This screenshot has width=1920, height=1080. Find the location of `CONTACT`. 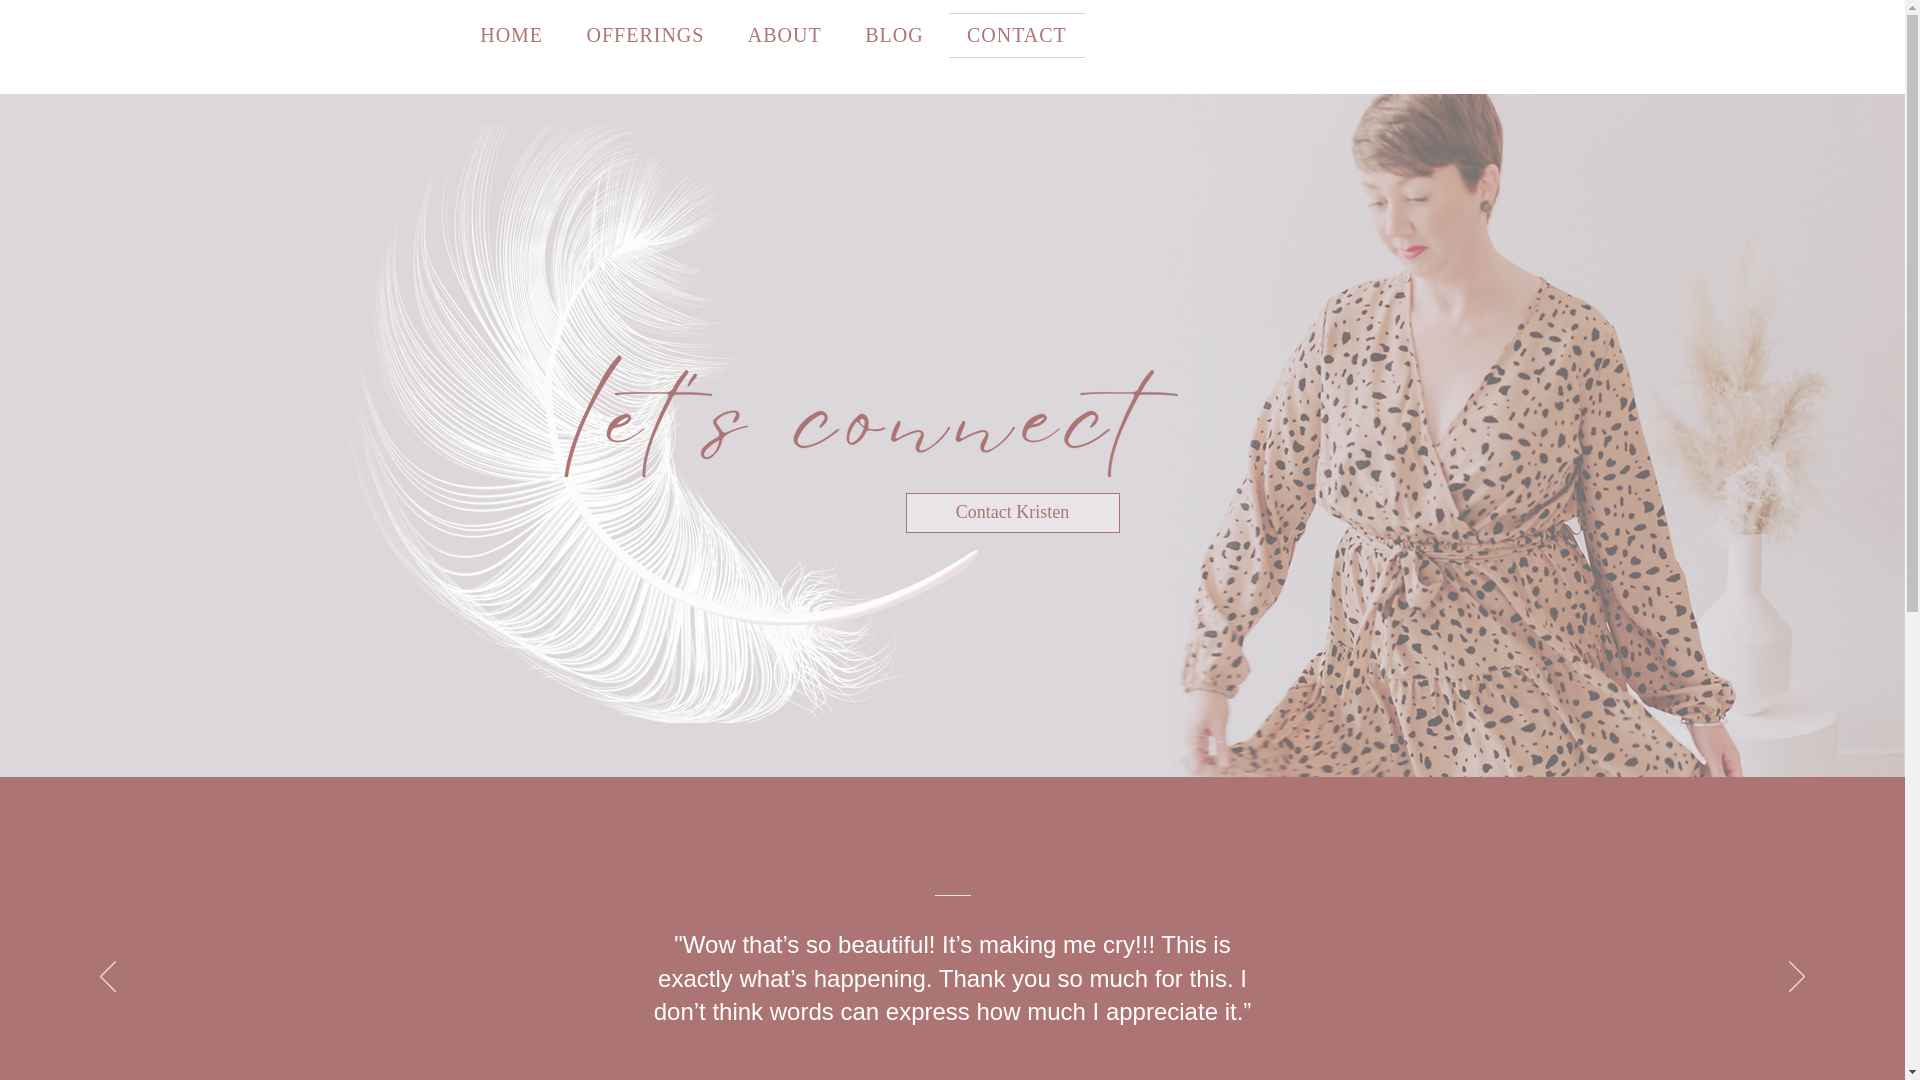

CONTACT is located at coordinates (1016, 35).